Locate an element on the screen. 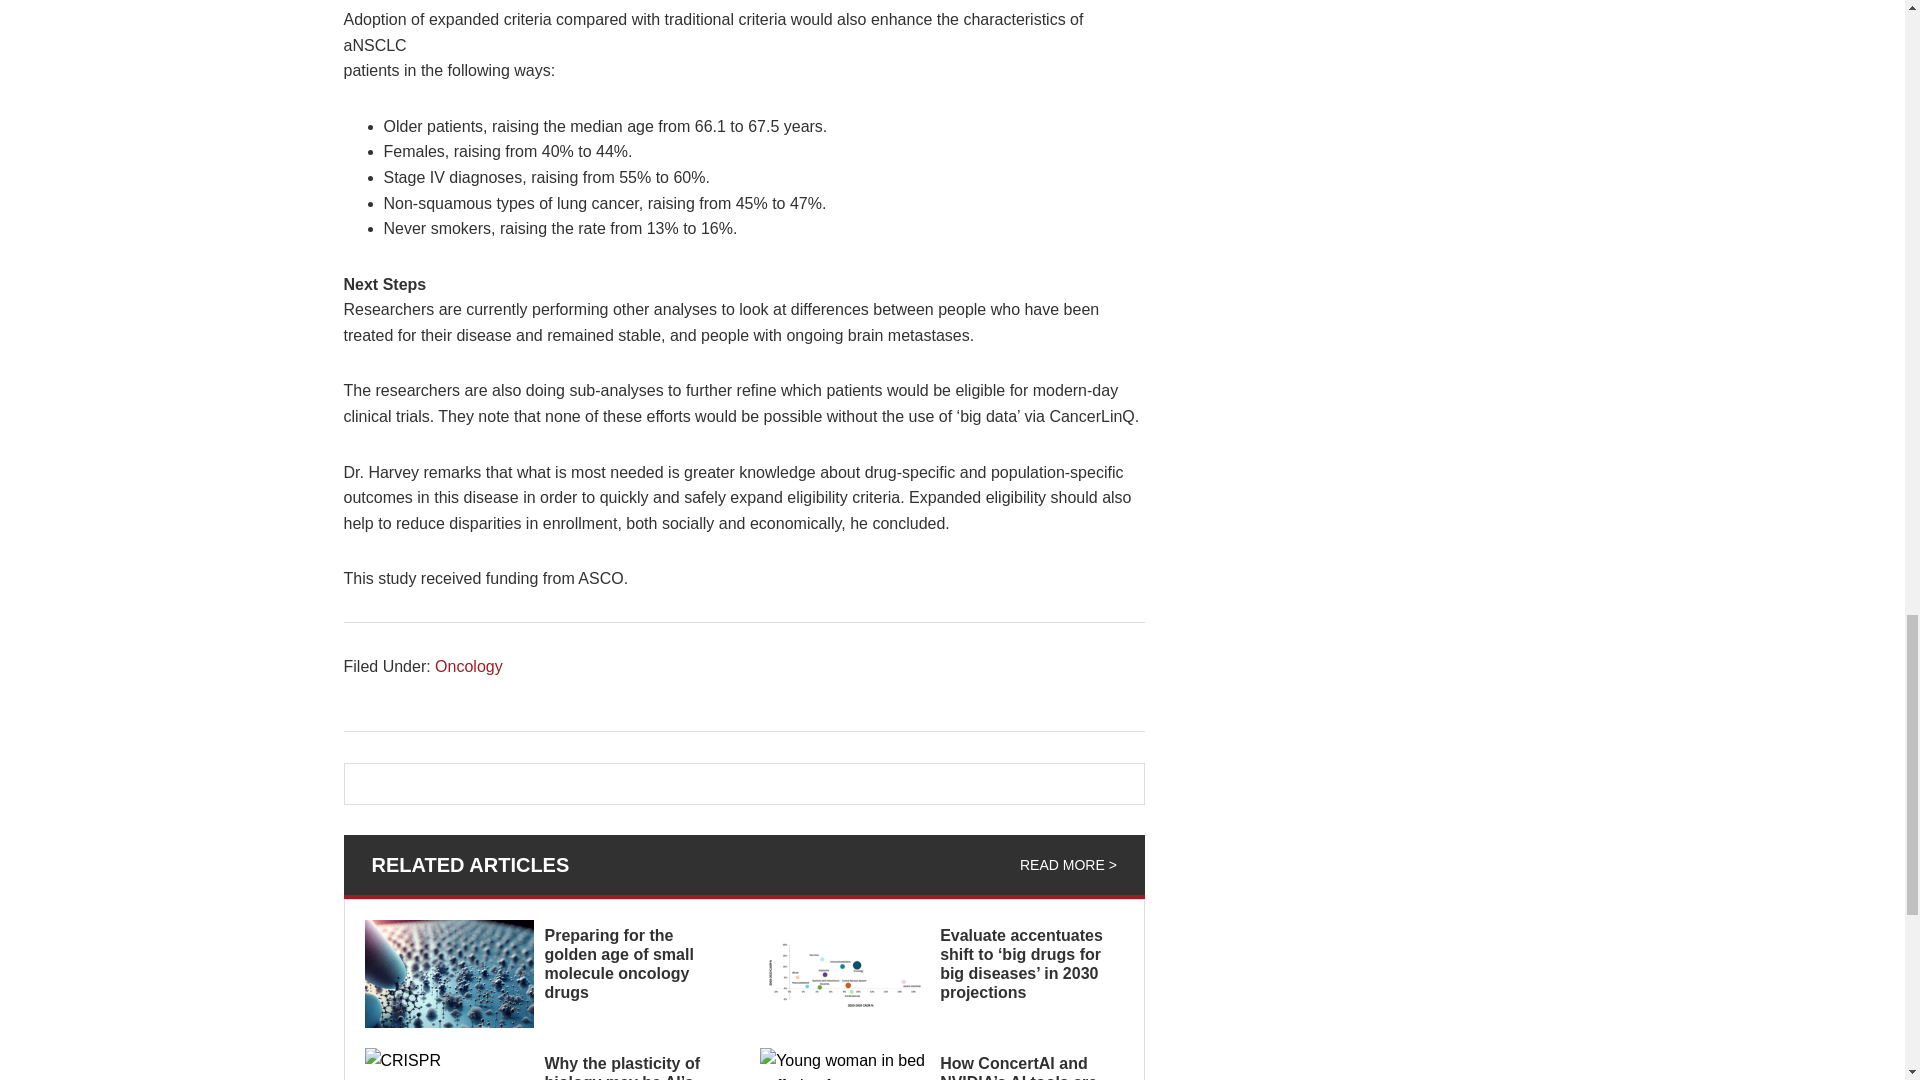  Oncology is located at coordinates (469, 666).